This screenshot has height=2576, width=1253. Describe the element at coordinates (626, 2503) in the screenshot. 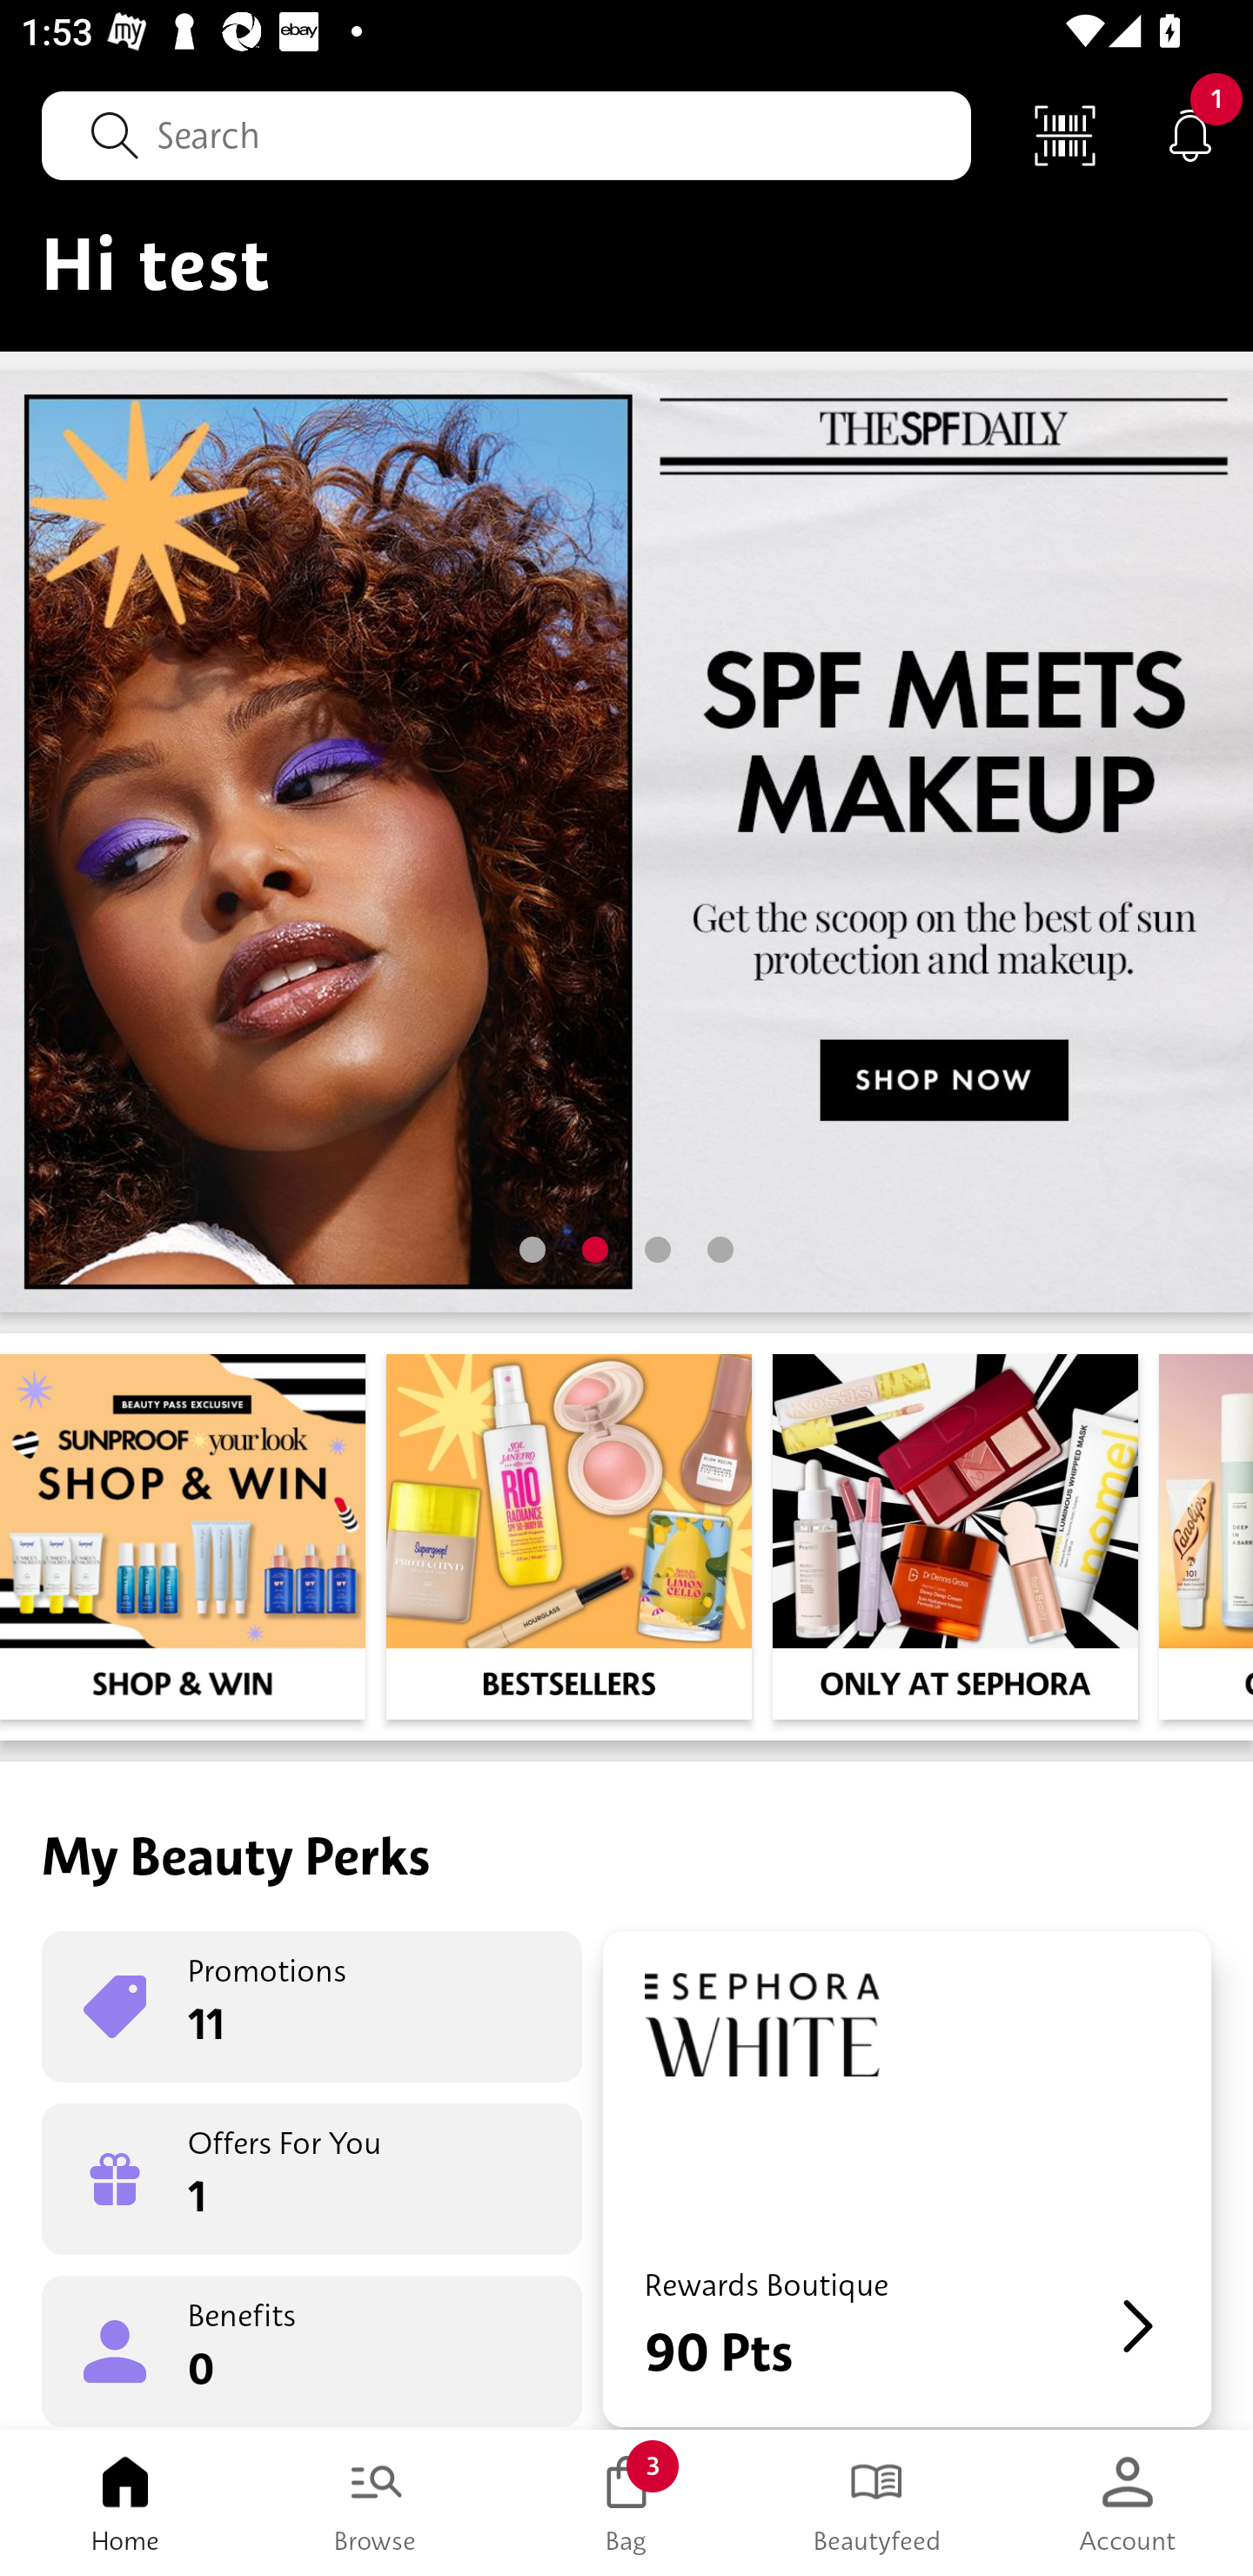

I see `Bag 3 Bag` at that location.